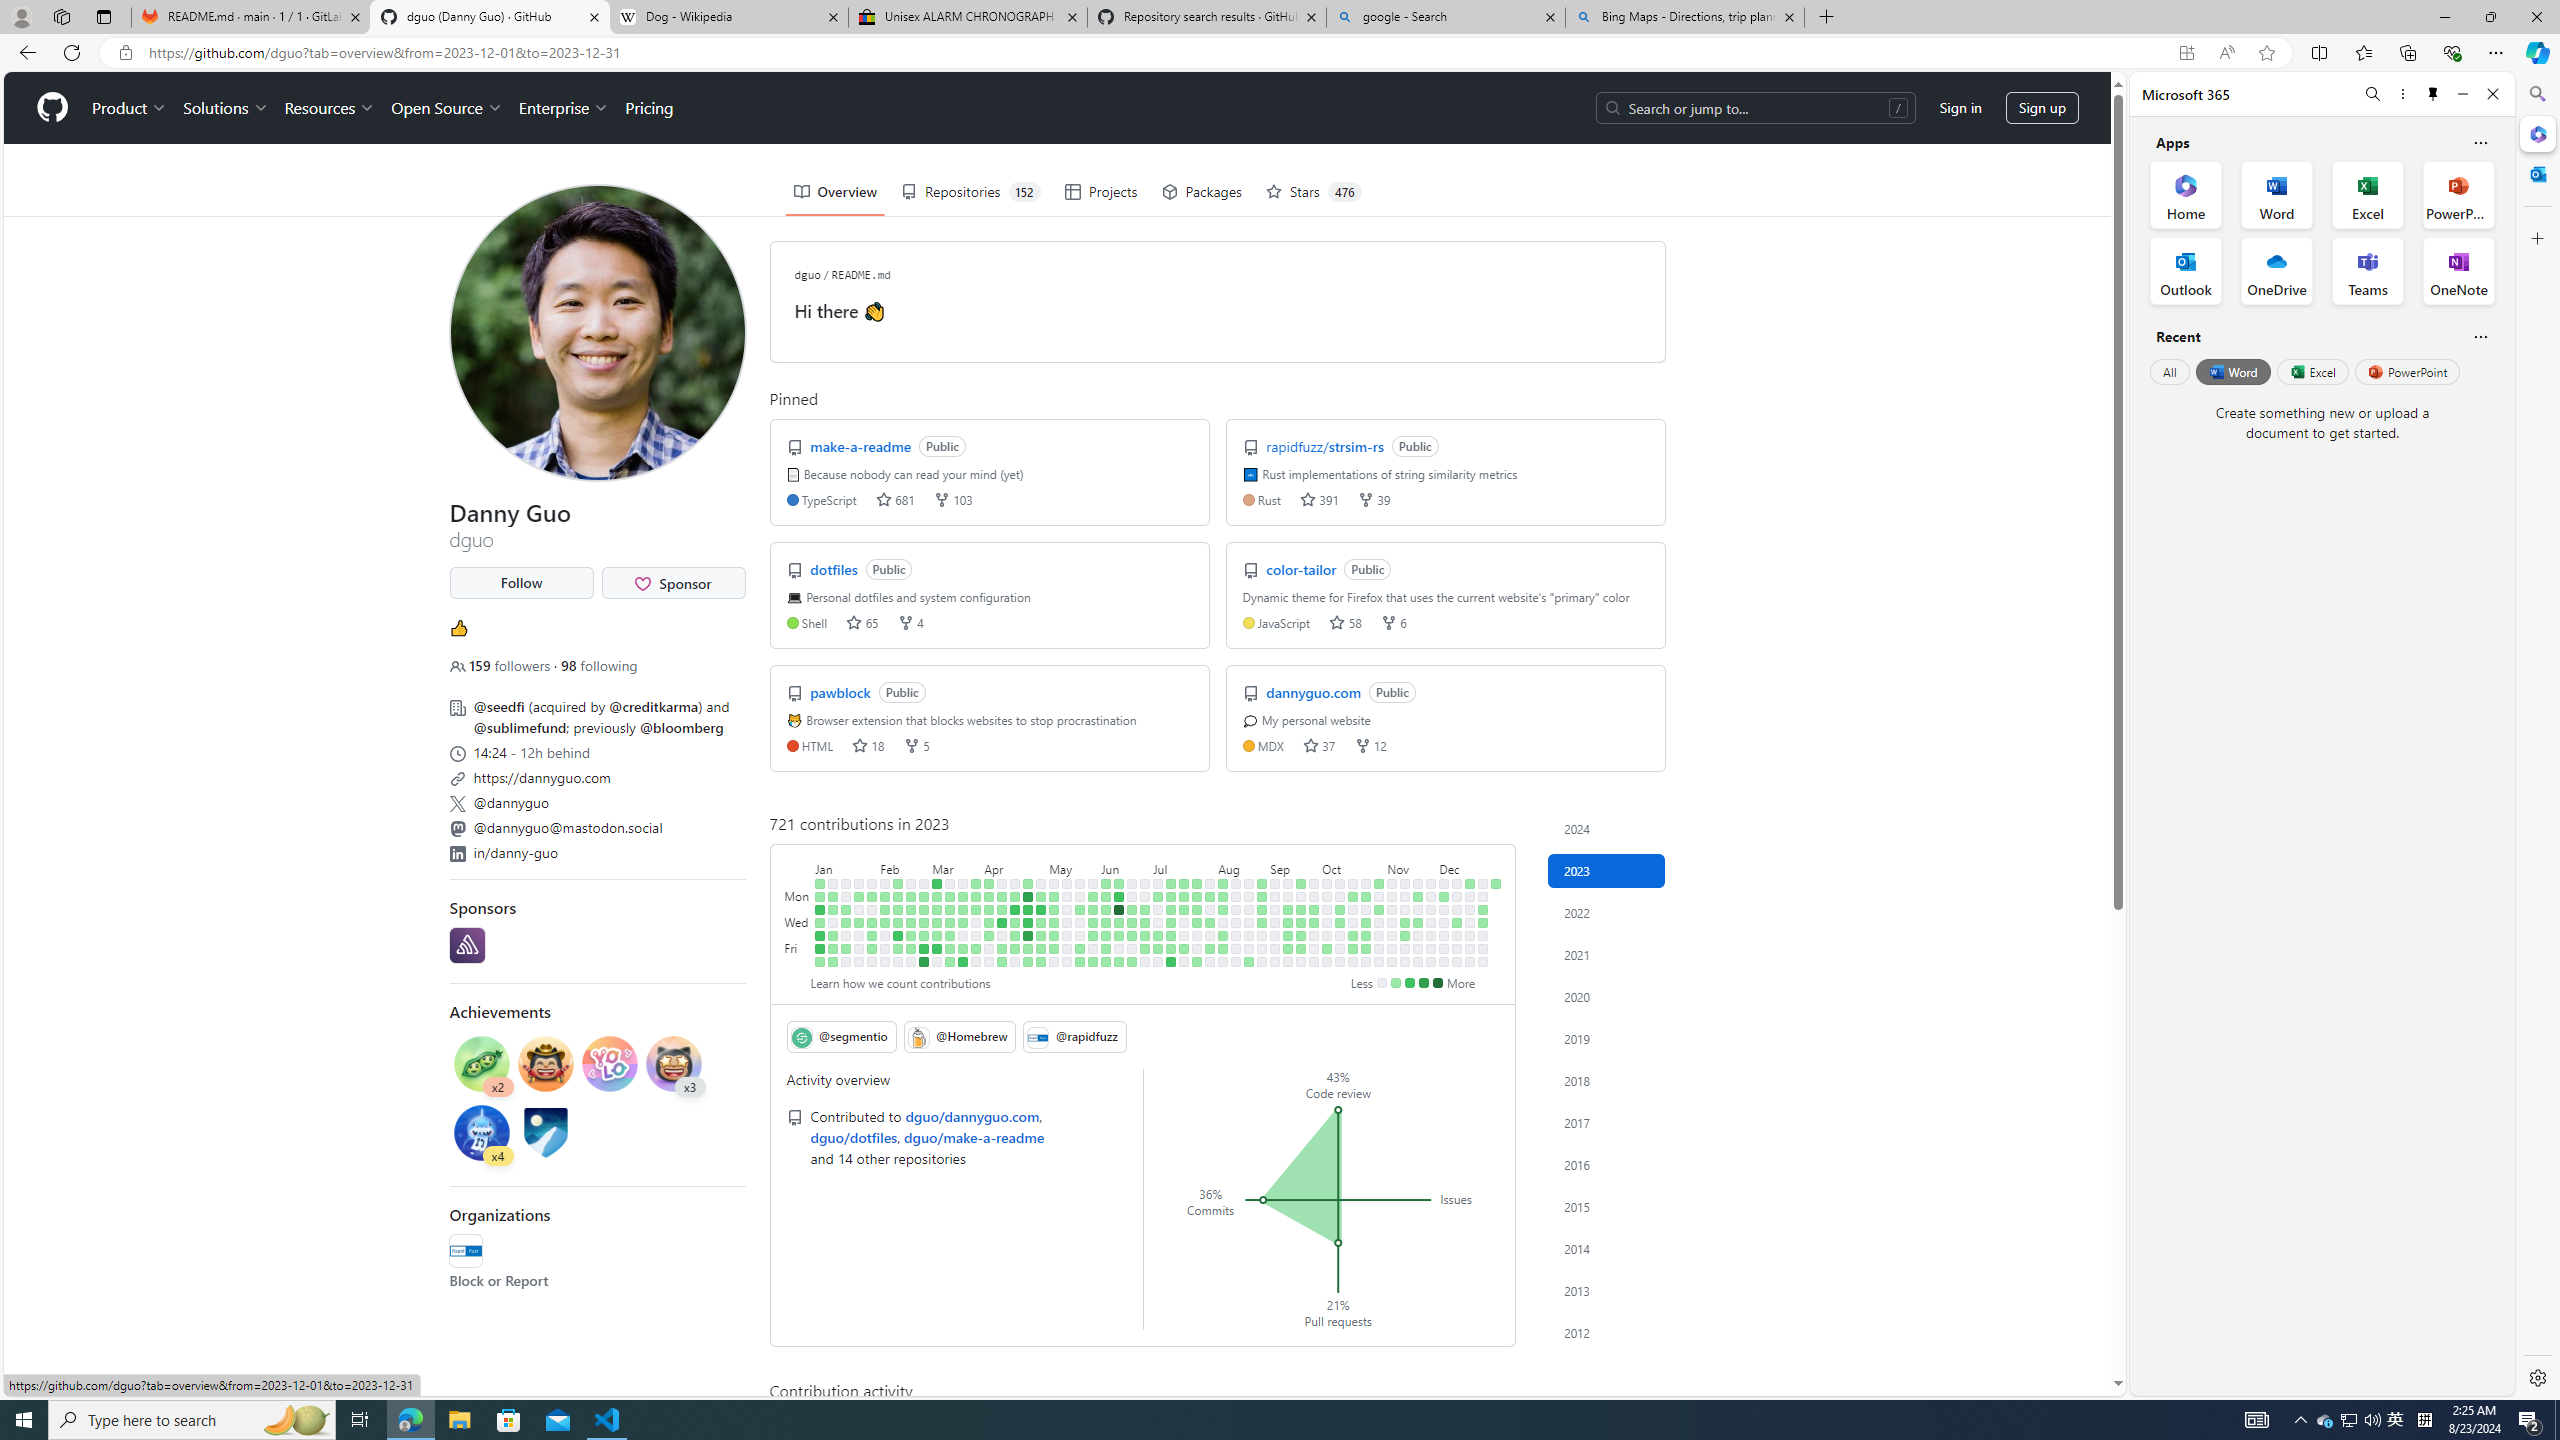  Describe the element at coordinates (1249, 948) in the screenshot. I see `No contributions on August 25th.` at that location.